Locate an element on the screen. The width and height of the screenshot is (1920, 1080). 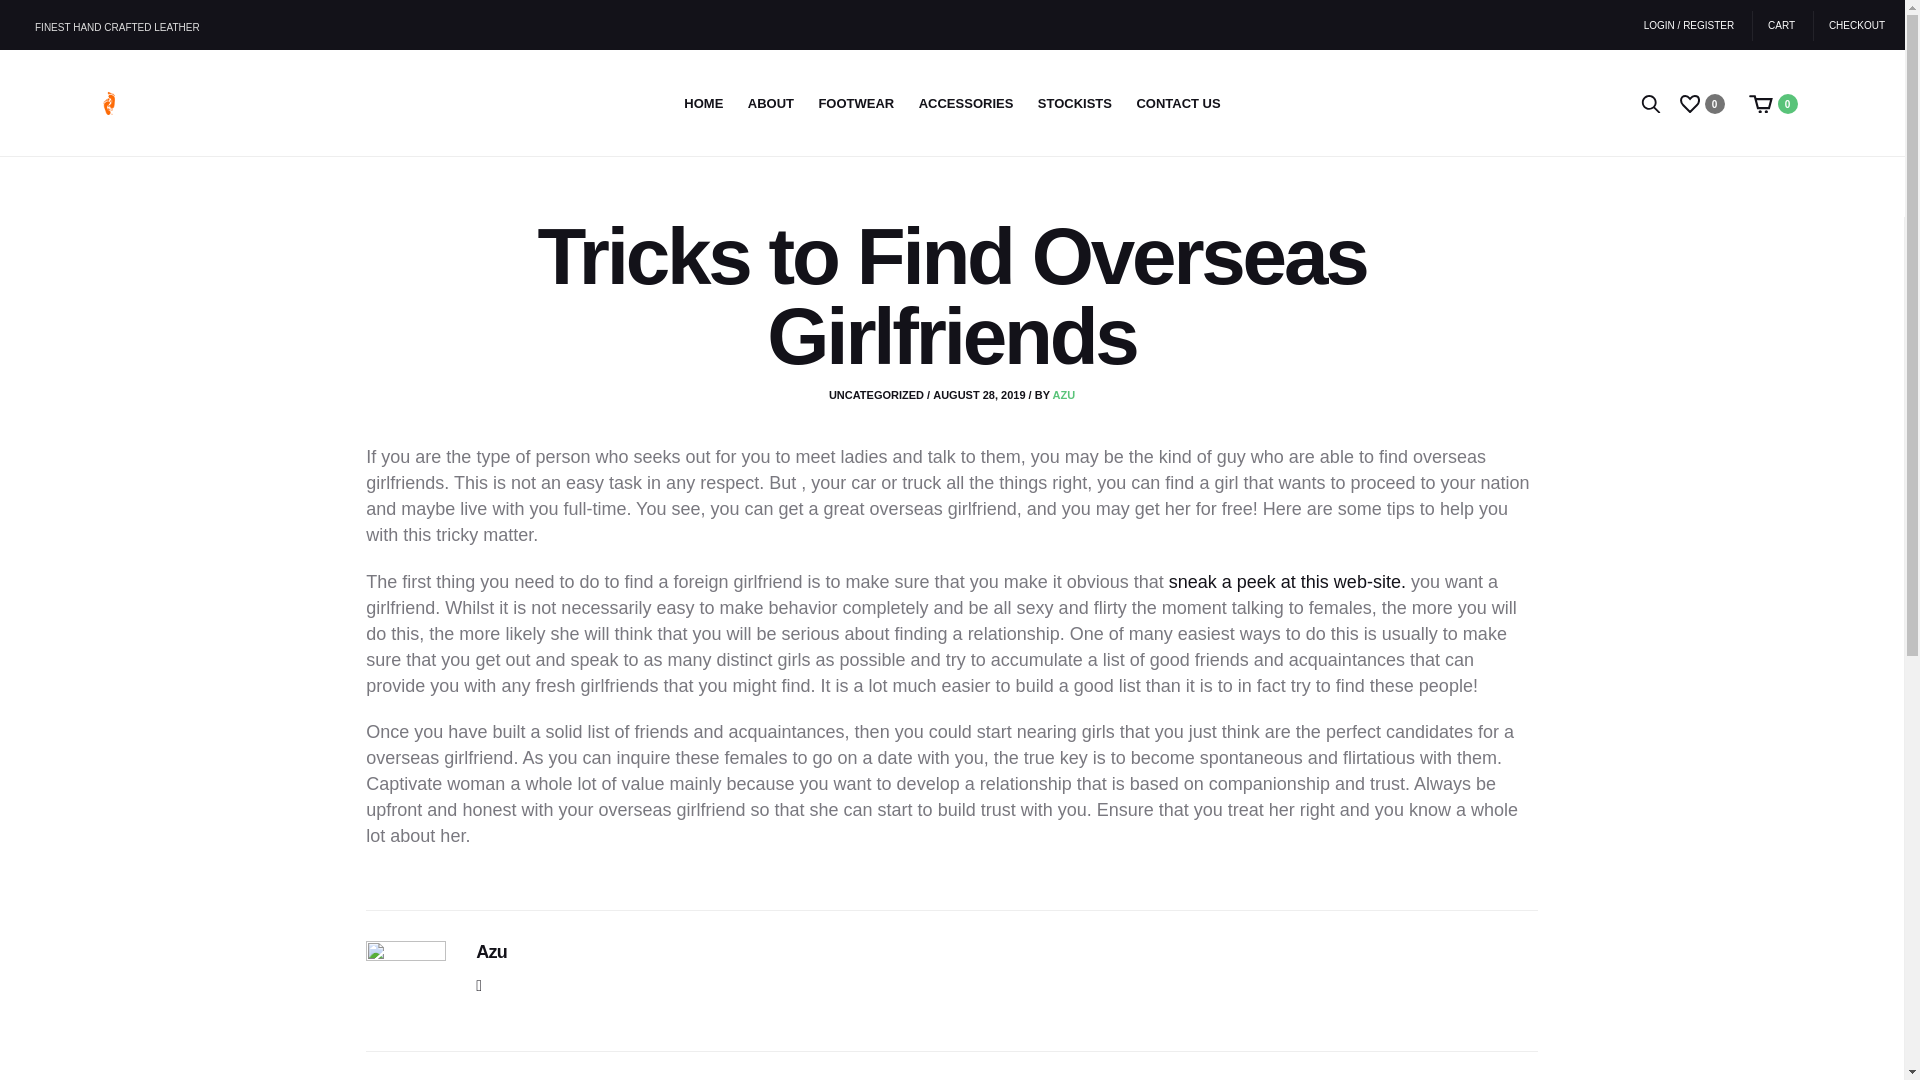
CART is located at coordinates (1781, 26).